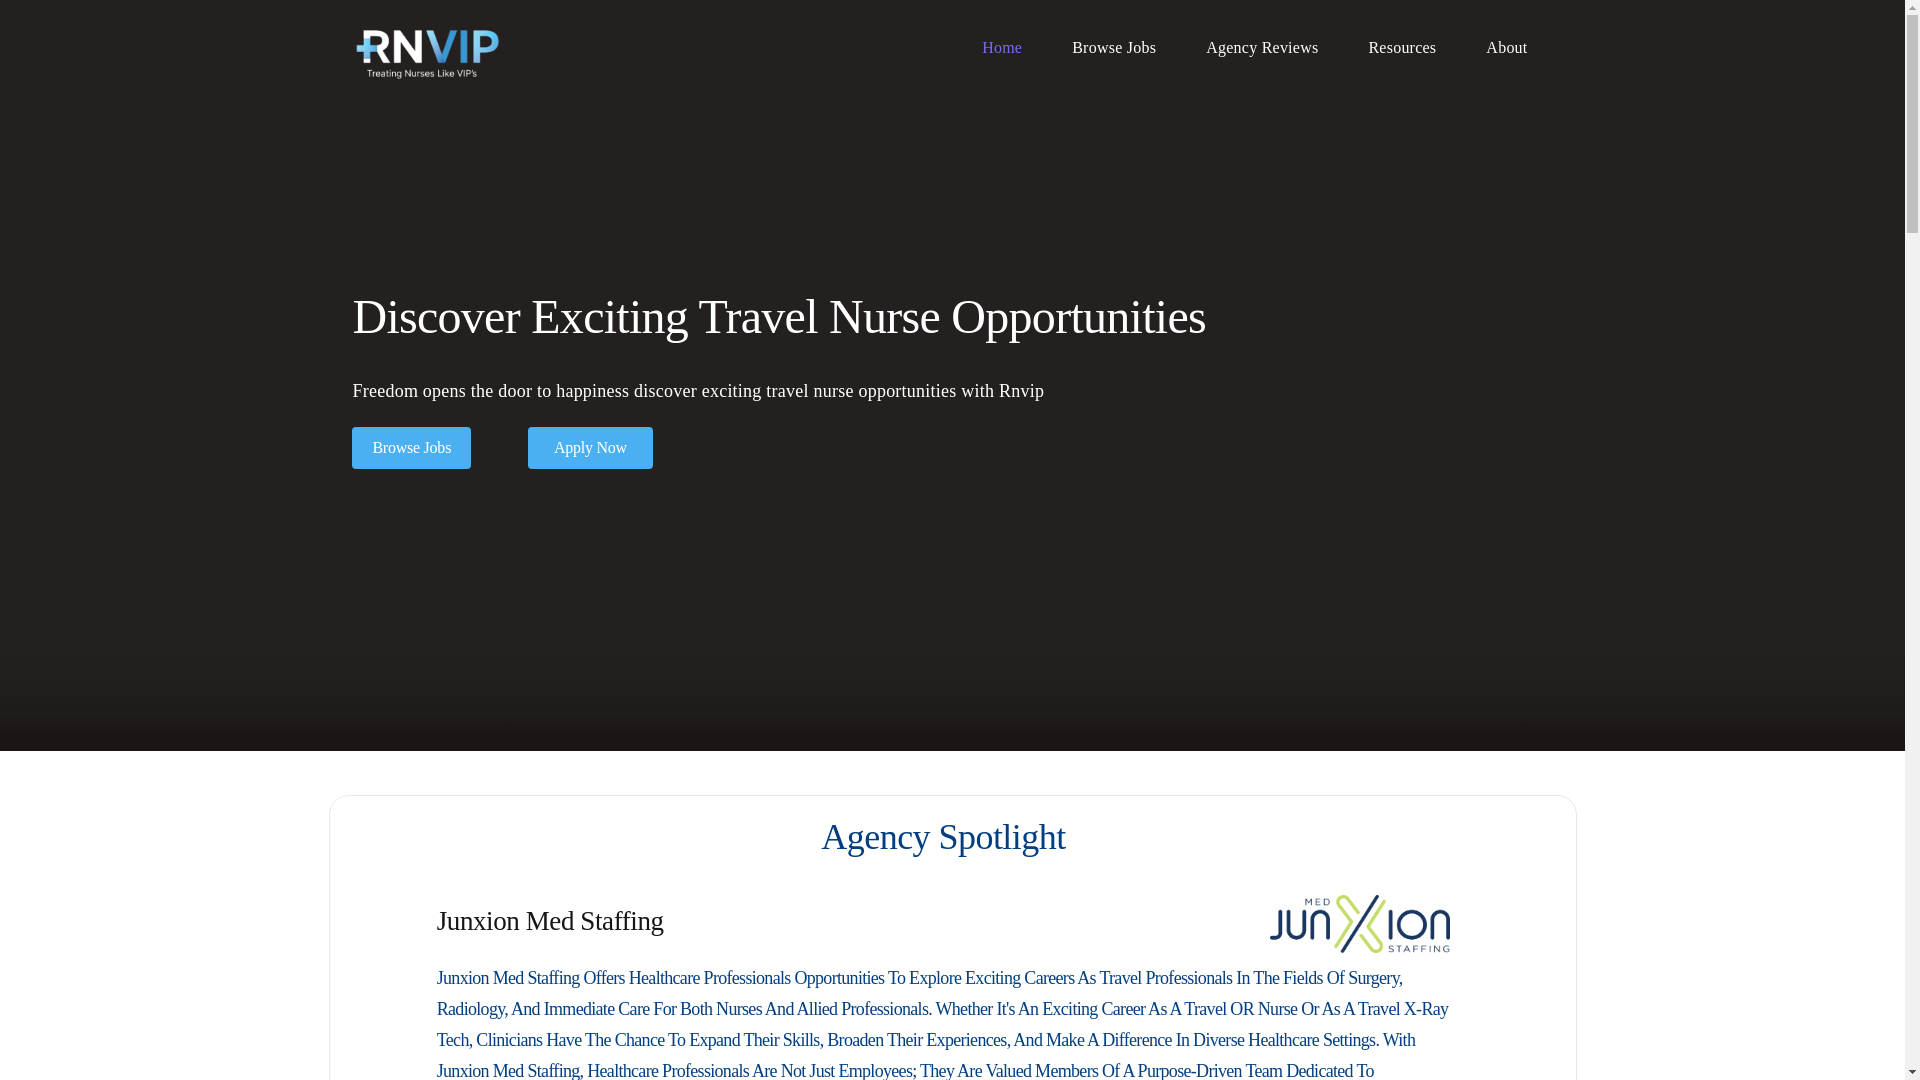 The height and width of the screenshot is (1080, 1920). Describe the element at coordinates (410, 447) in the screenshot. I see `Browse Jobs` at that location.